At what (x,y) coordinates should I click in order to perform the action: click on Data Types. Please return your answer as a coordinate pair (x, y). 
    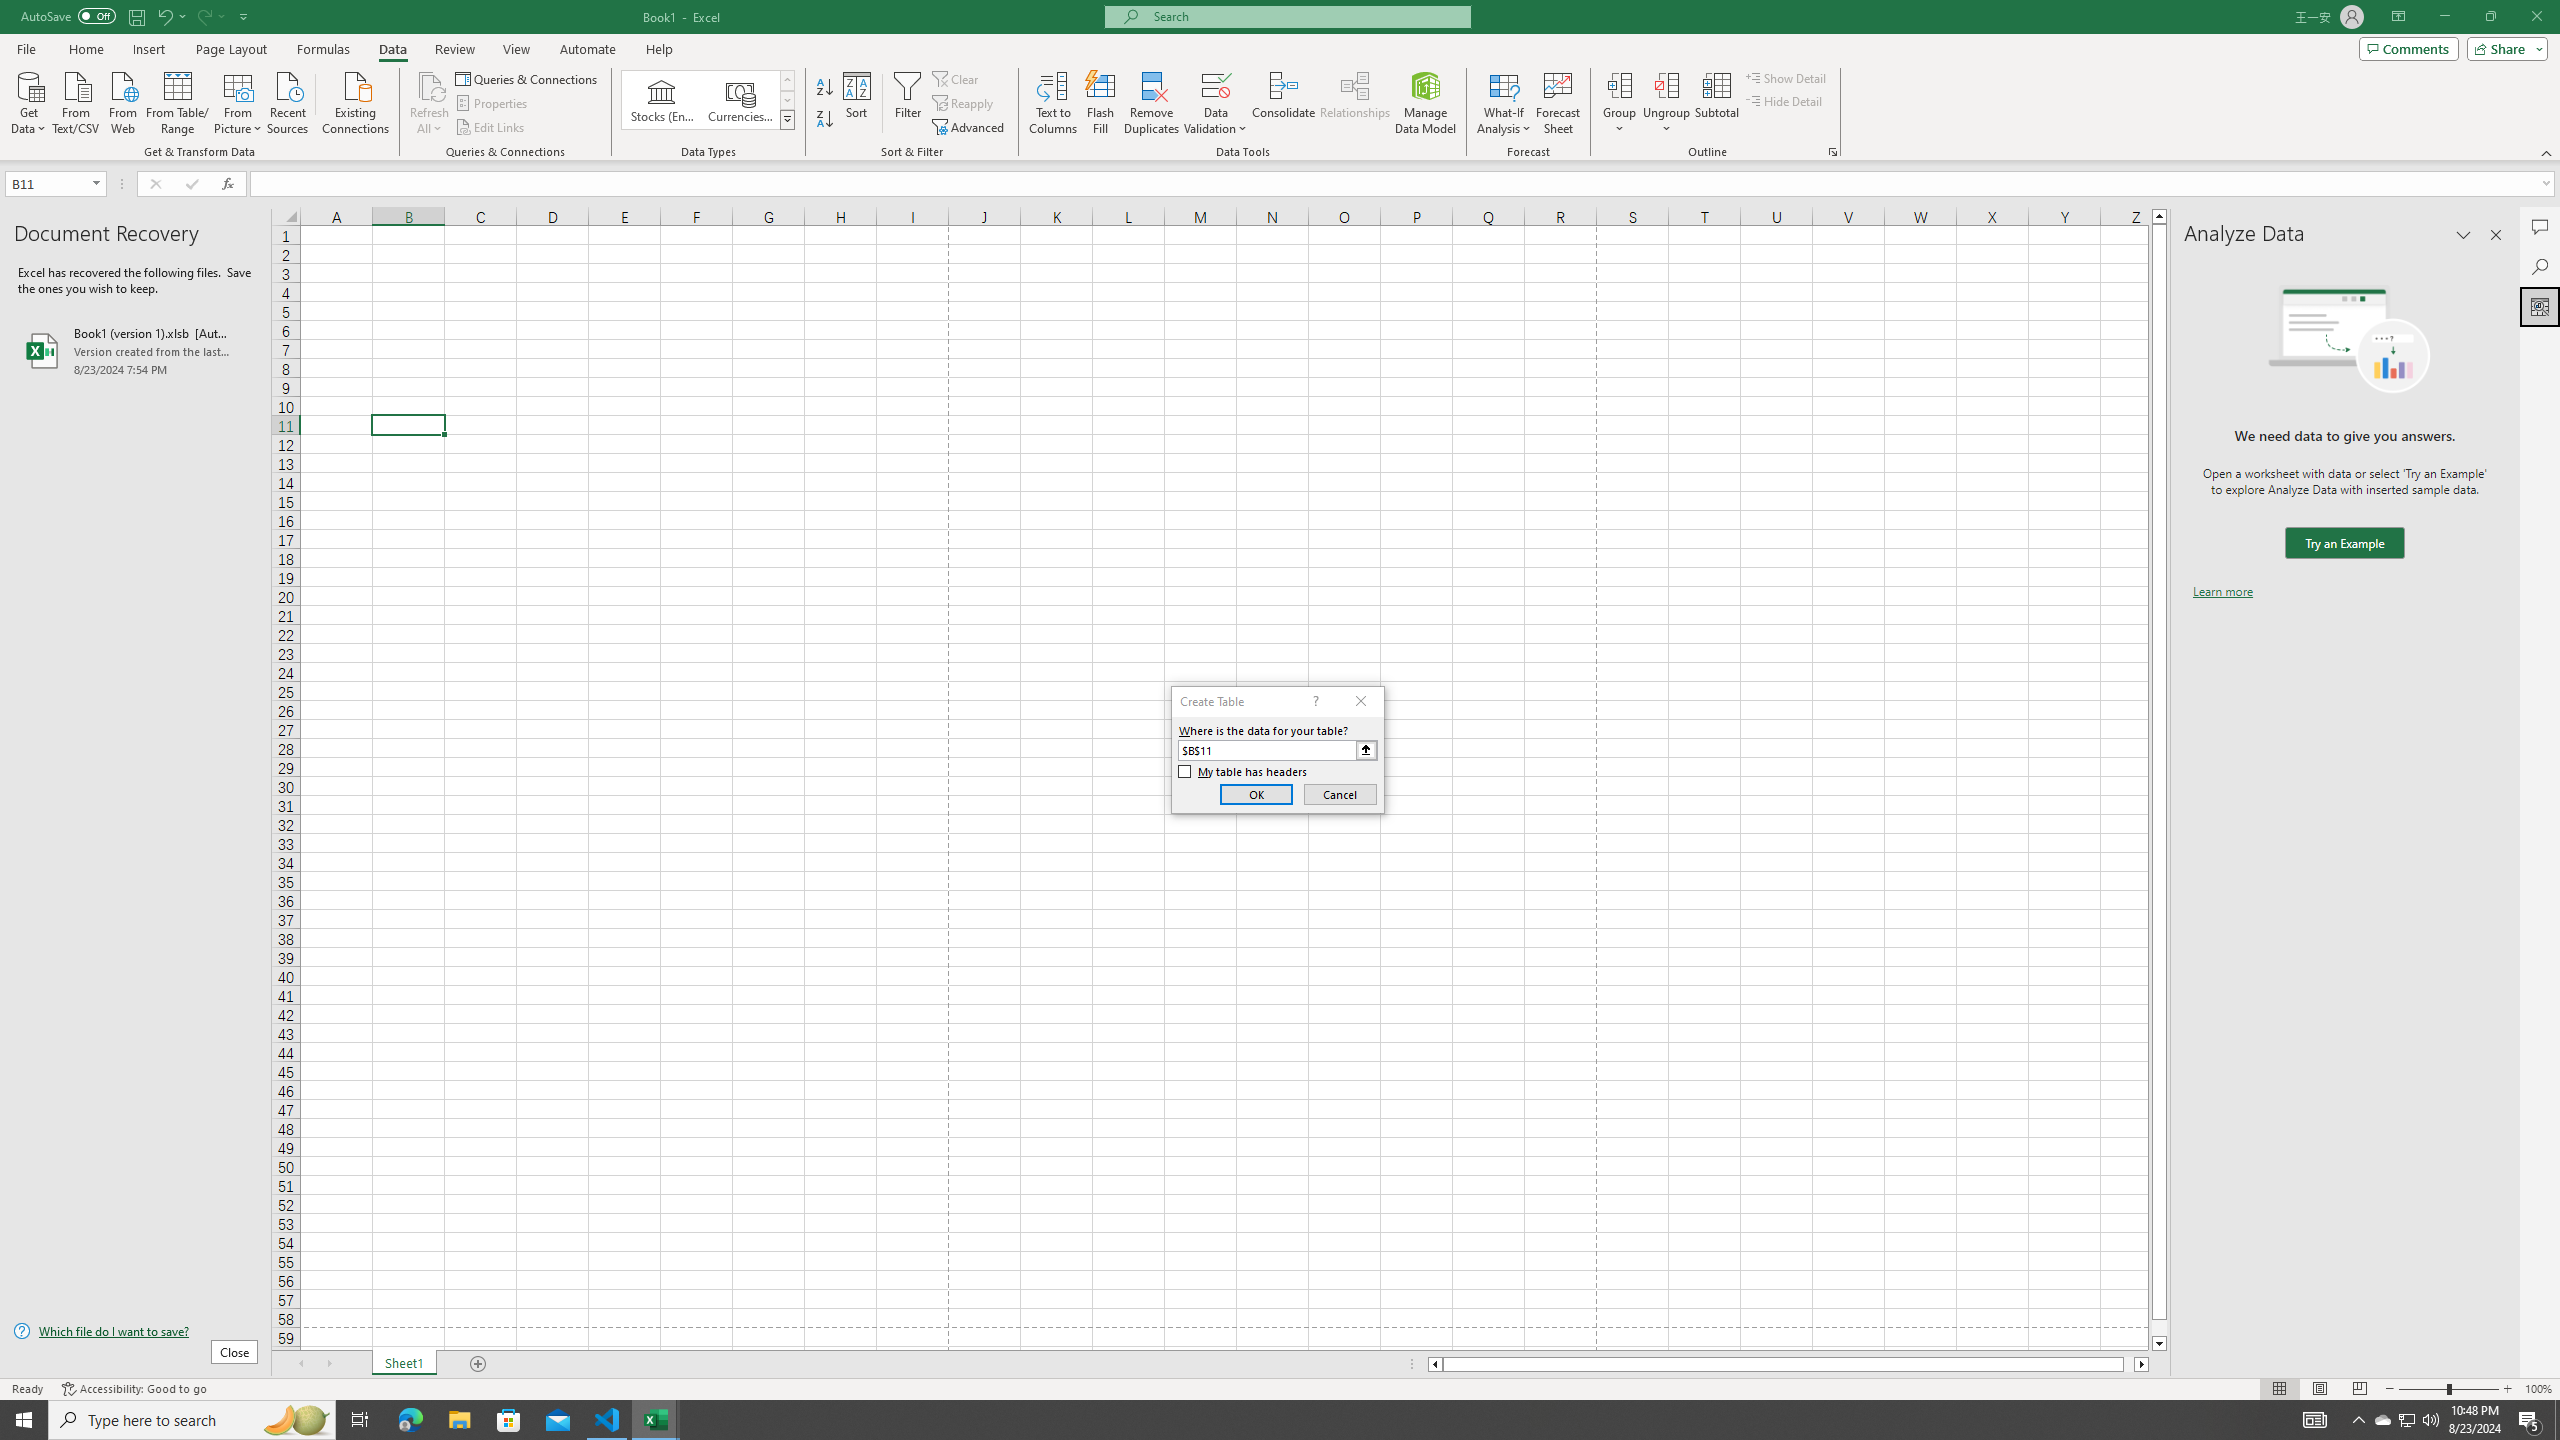
    Looking at the image, I should click on (788, 119).